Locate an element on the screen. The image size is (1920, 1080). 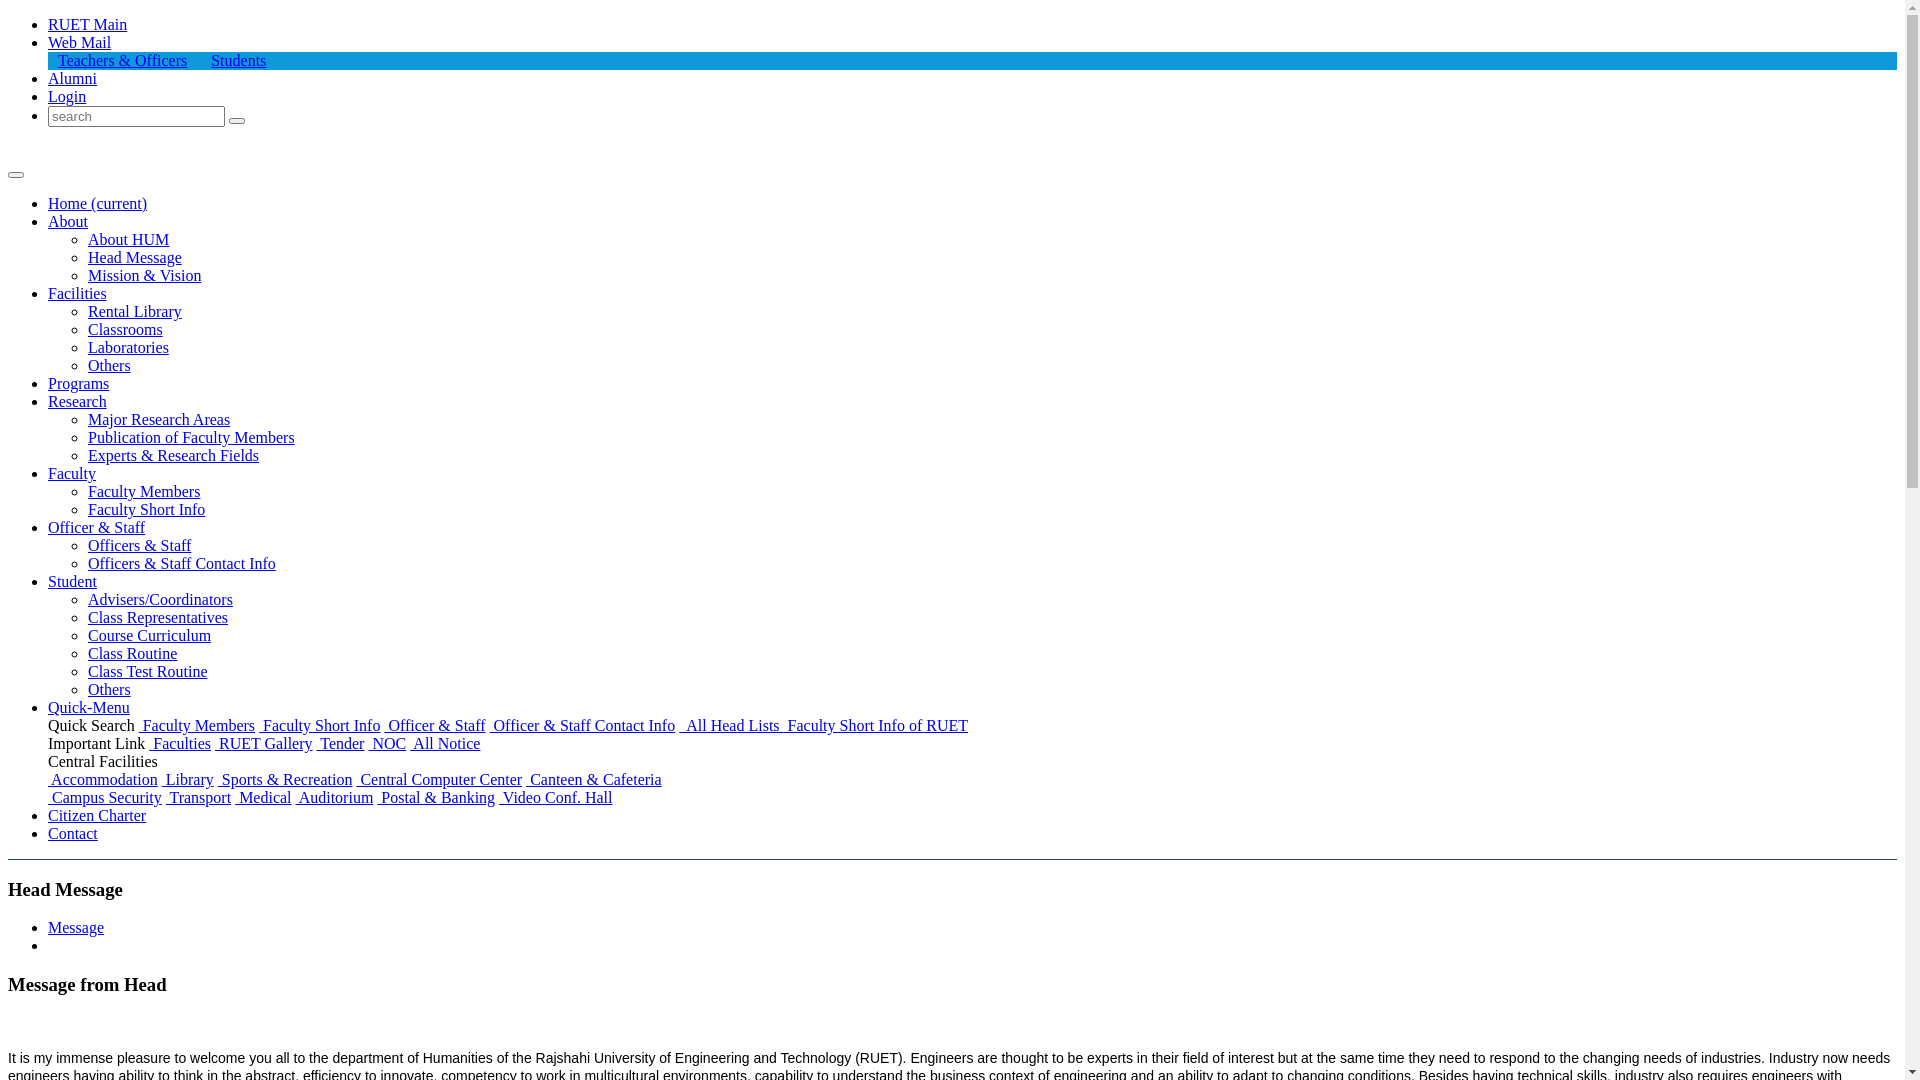
 Postal & Banking is located at coordinates (436, 798).